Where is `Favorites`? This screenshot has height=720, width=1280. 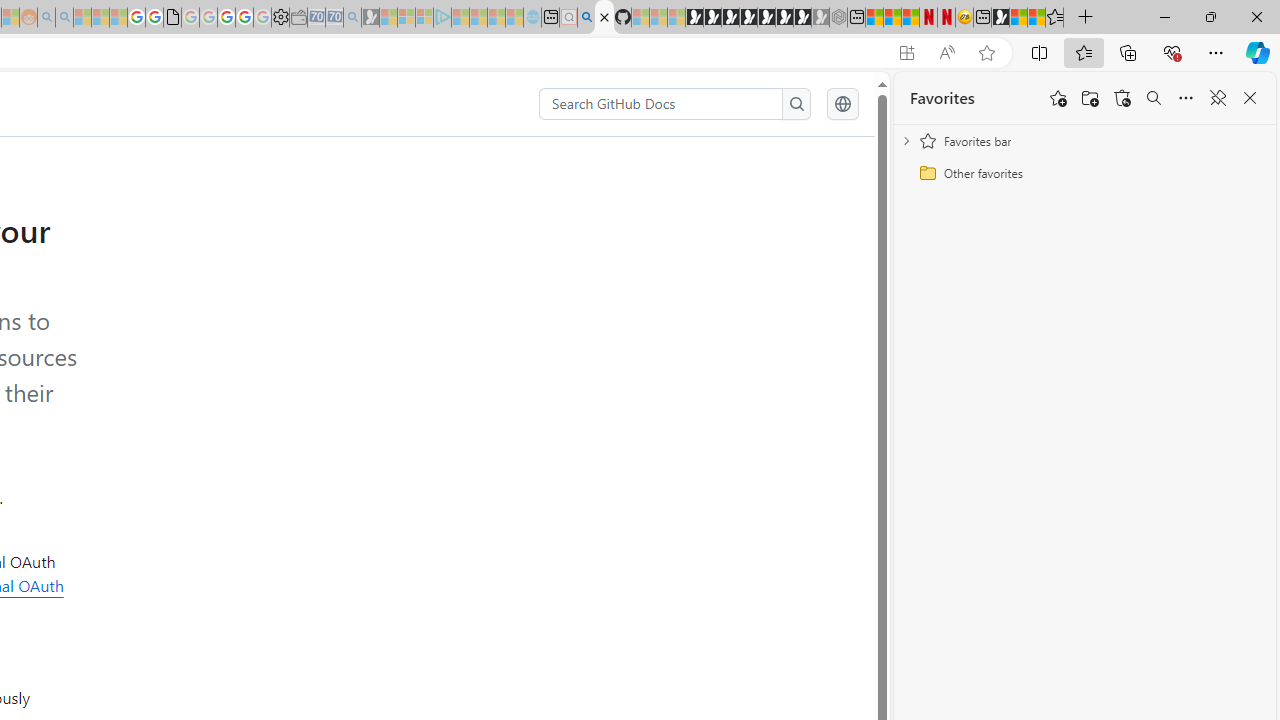 Favorites is located at coordinates (1054, 18).